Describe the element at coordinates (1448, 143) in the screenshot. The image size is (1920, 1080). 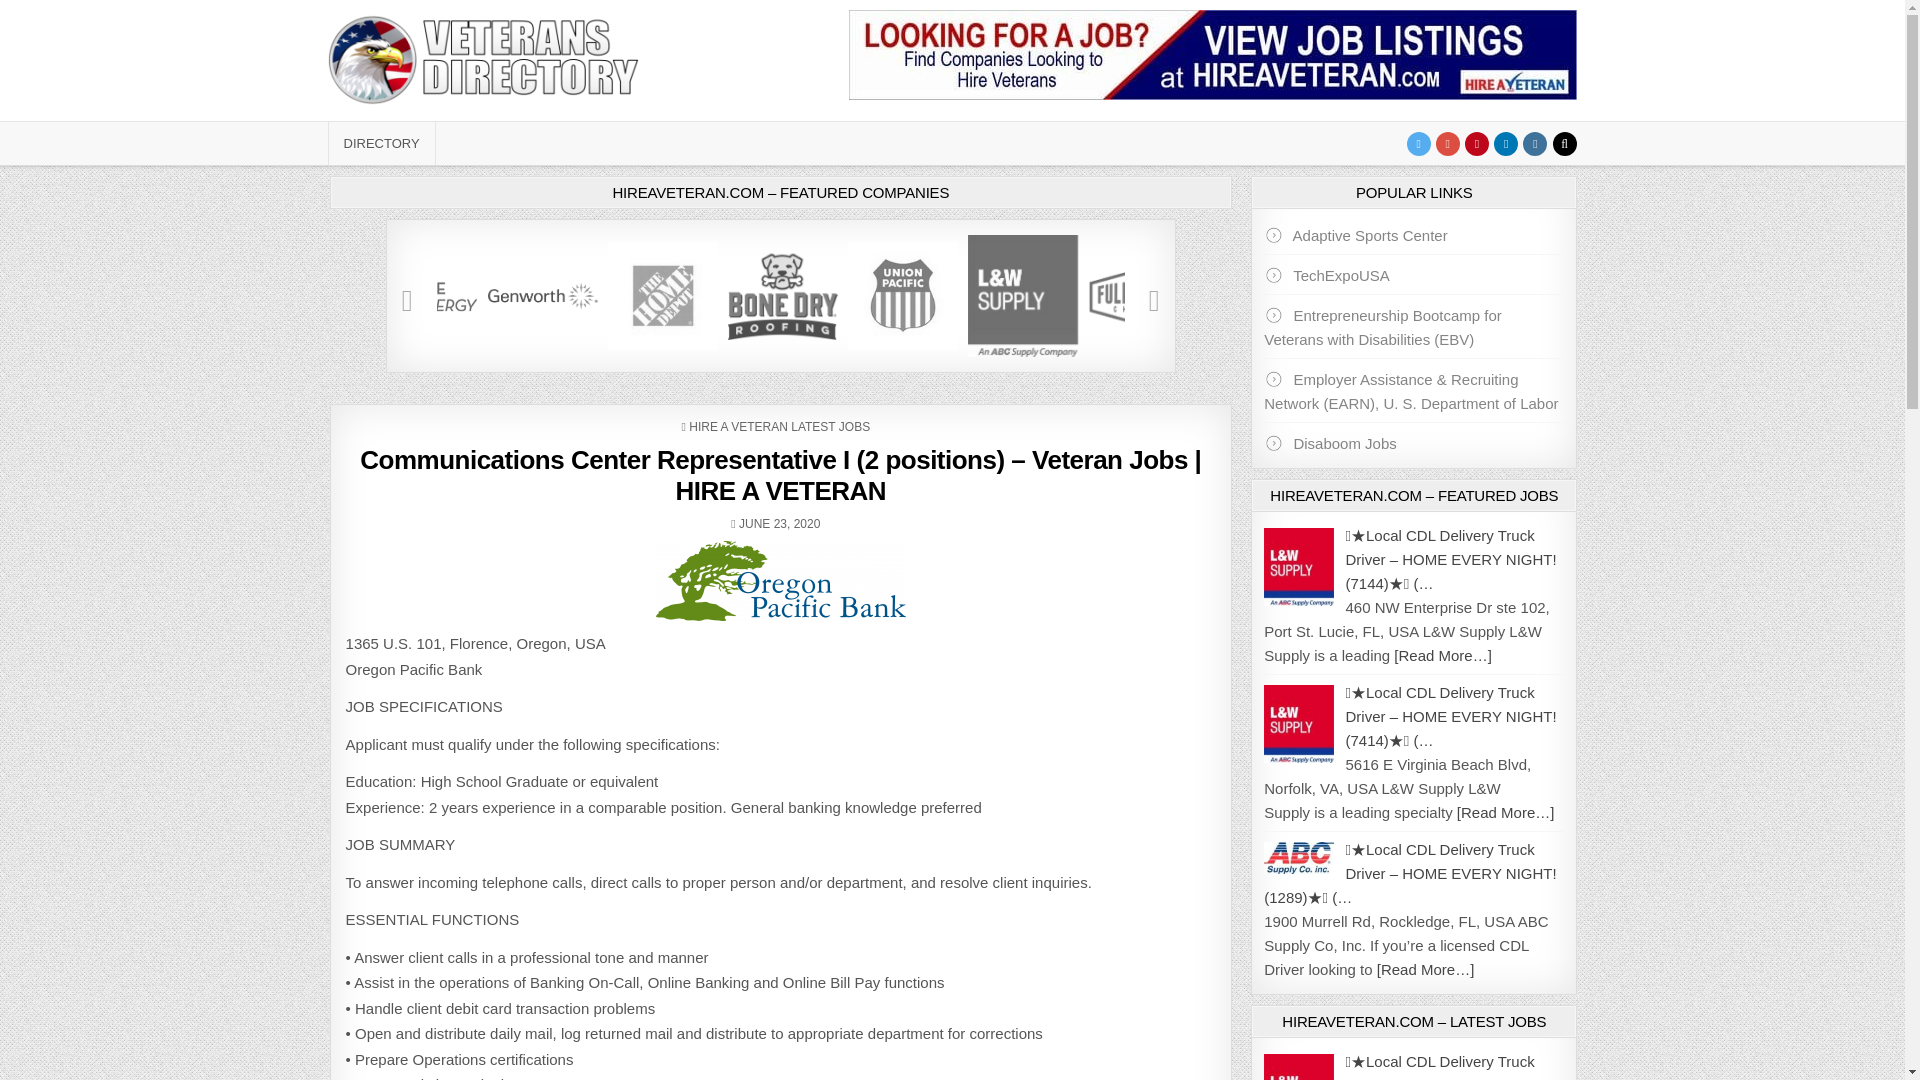
I see `Google Plus` at that location.